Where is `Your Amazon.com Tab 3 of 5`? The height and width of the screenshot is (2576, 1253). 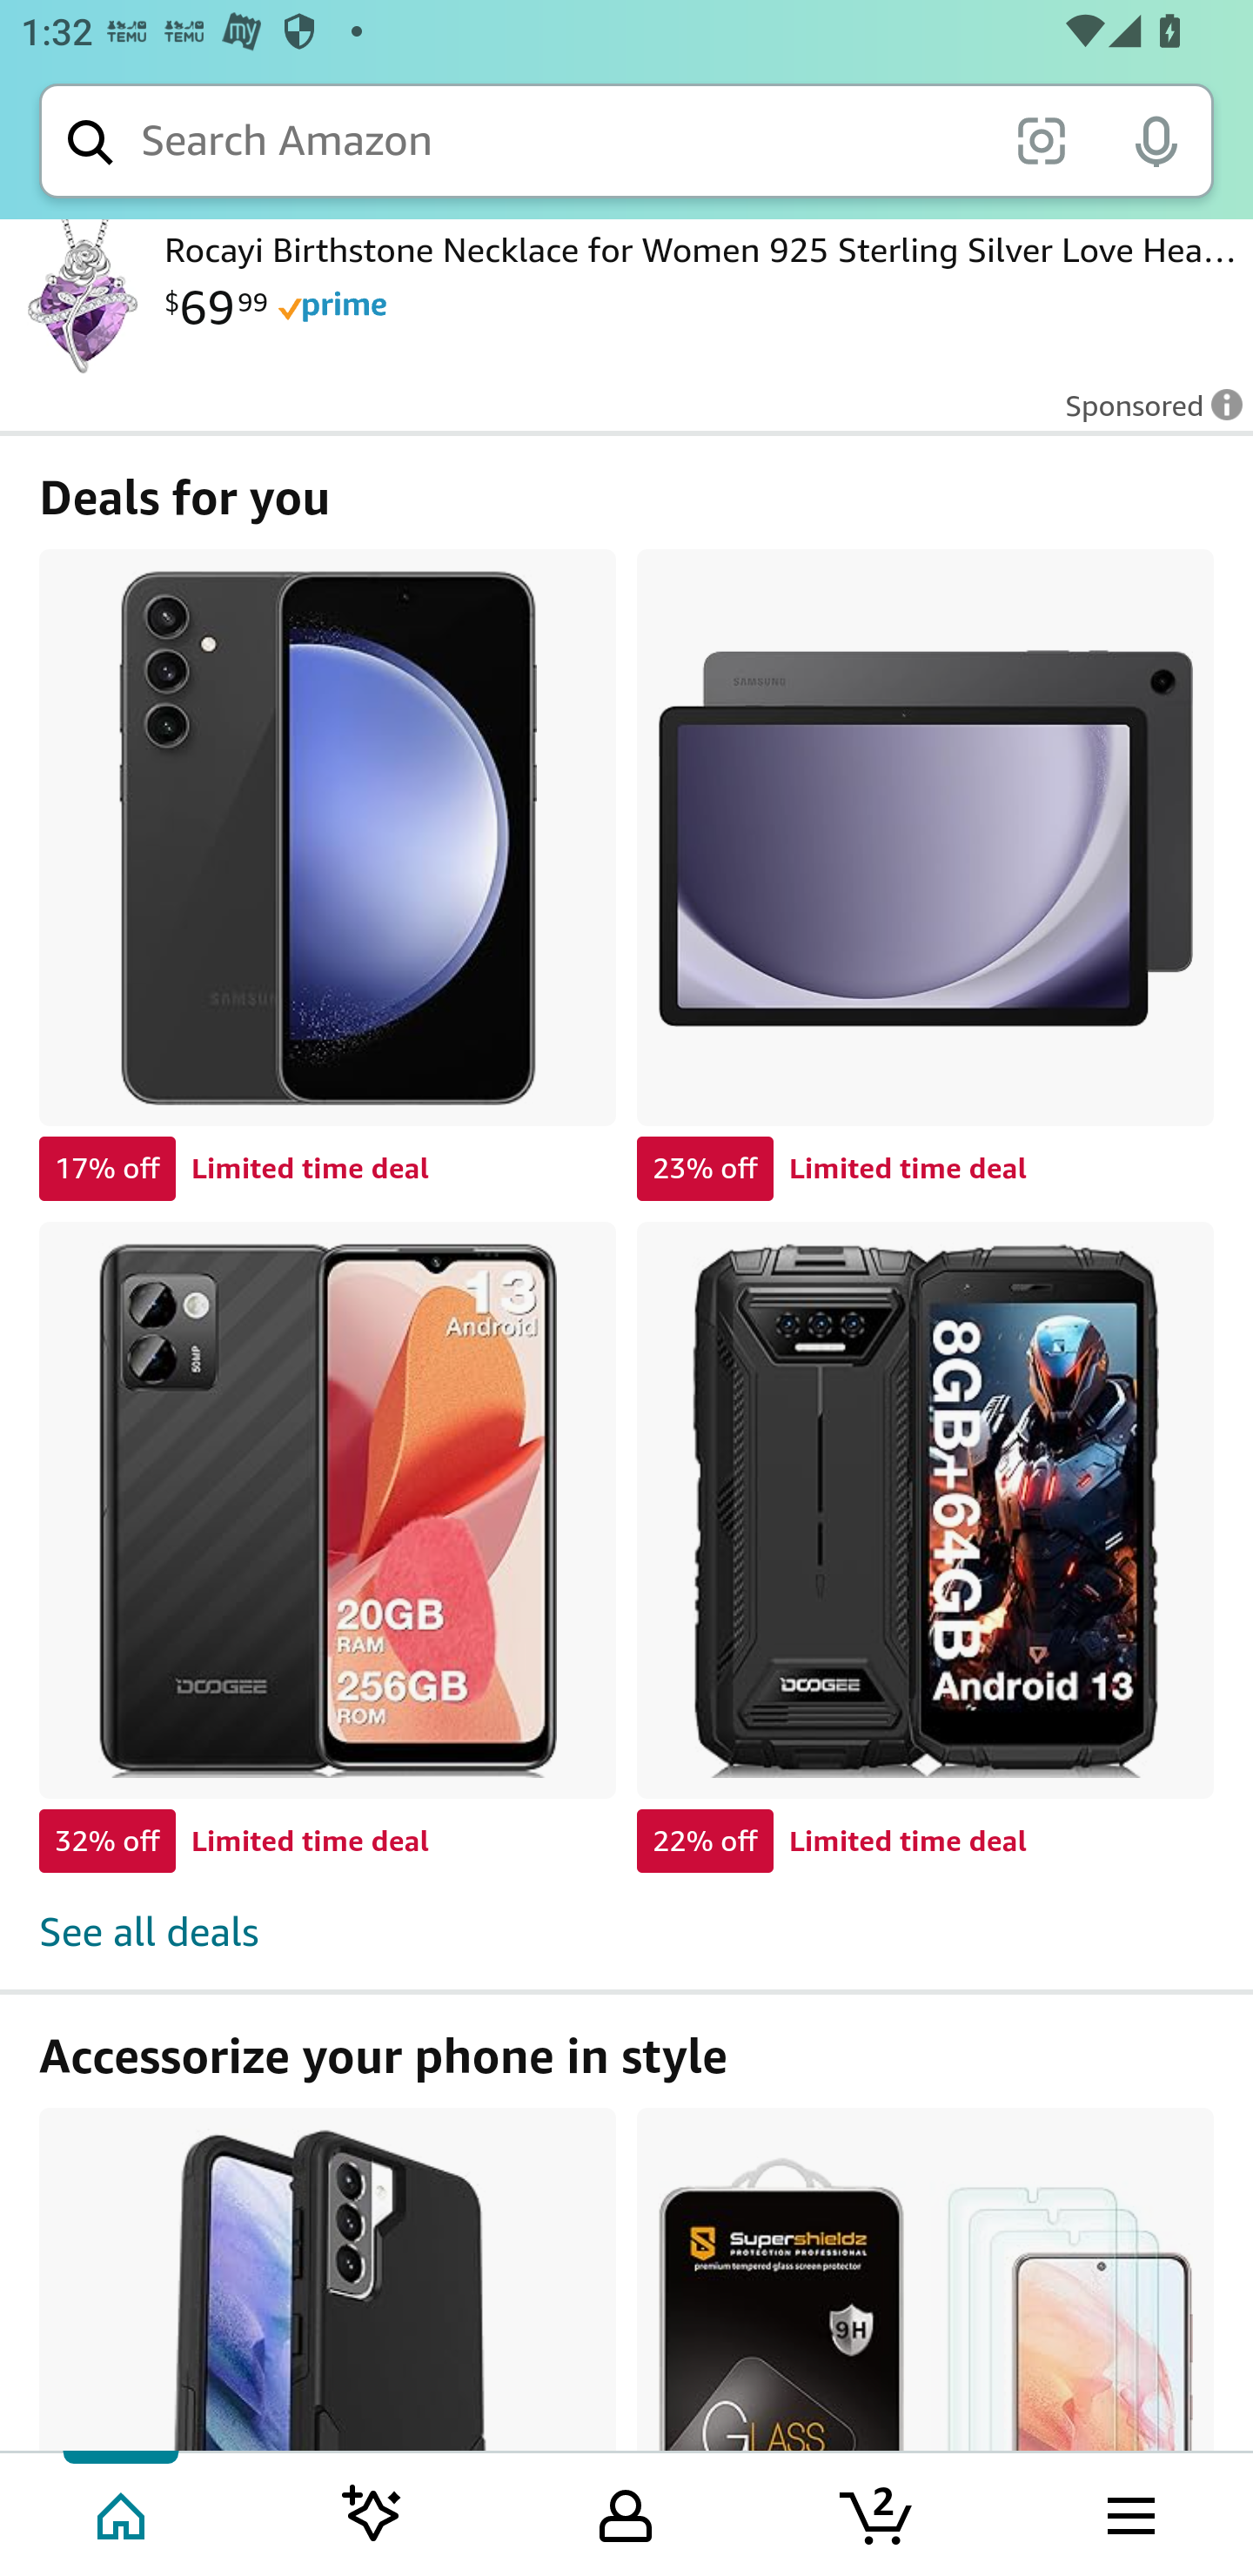 Your Amazon.com Tab 3 of 5 is located at coordinates (626, 2512).